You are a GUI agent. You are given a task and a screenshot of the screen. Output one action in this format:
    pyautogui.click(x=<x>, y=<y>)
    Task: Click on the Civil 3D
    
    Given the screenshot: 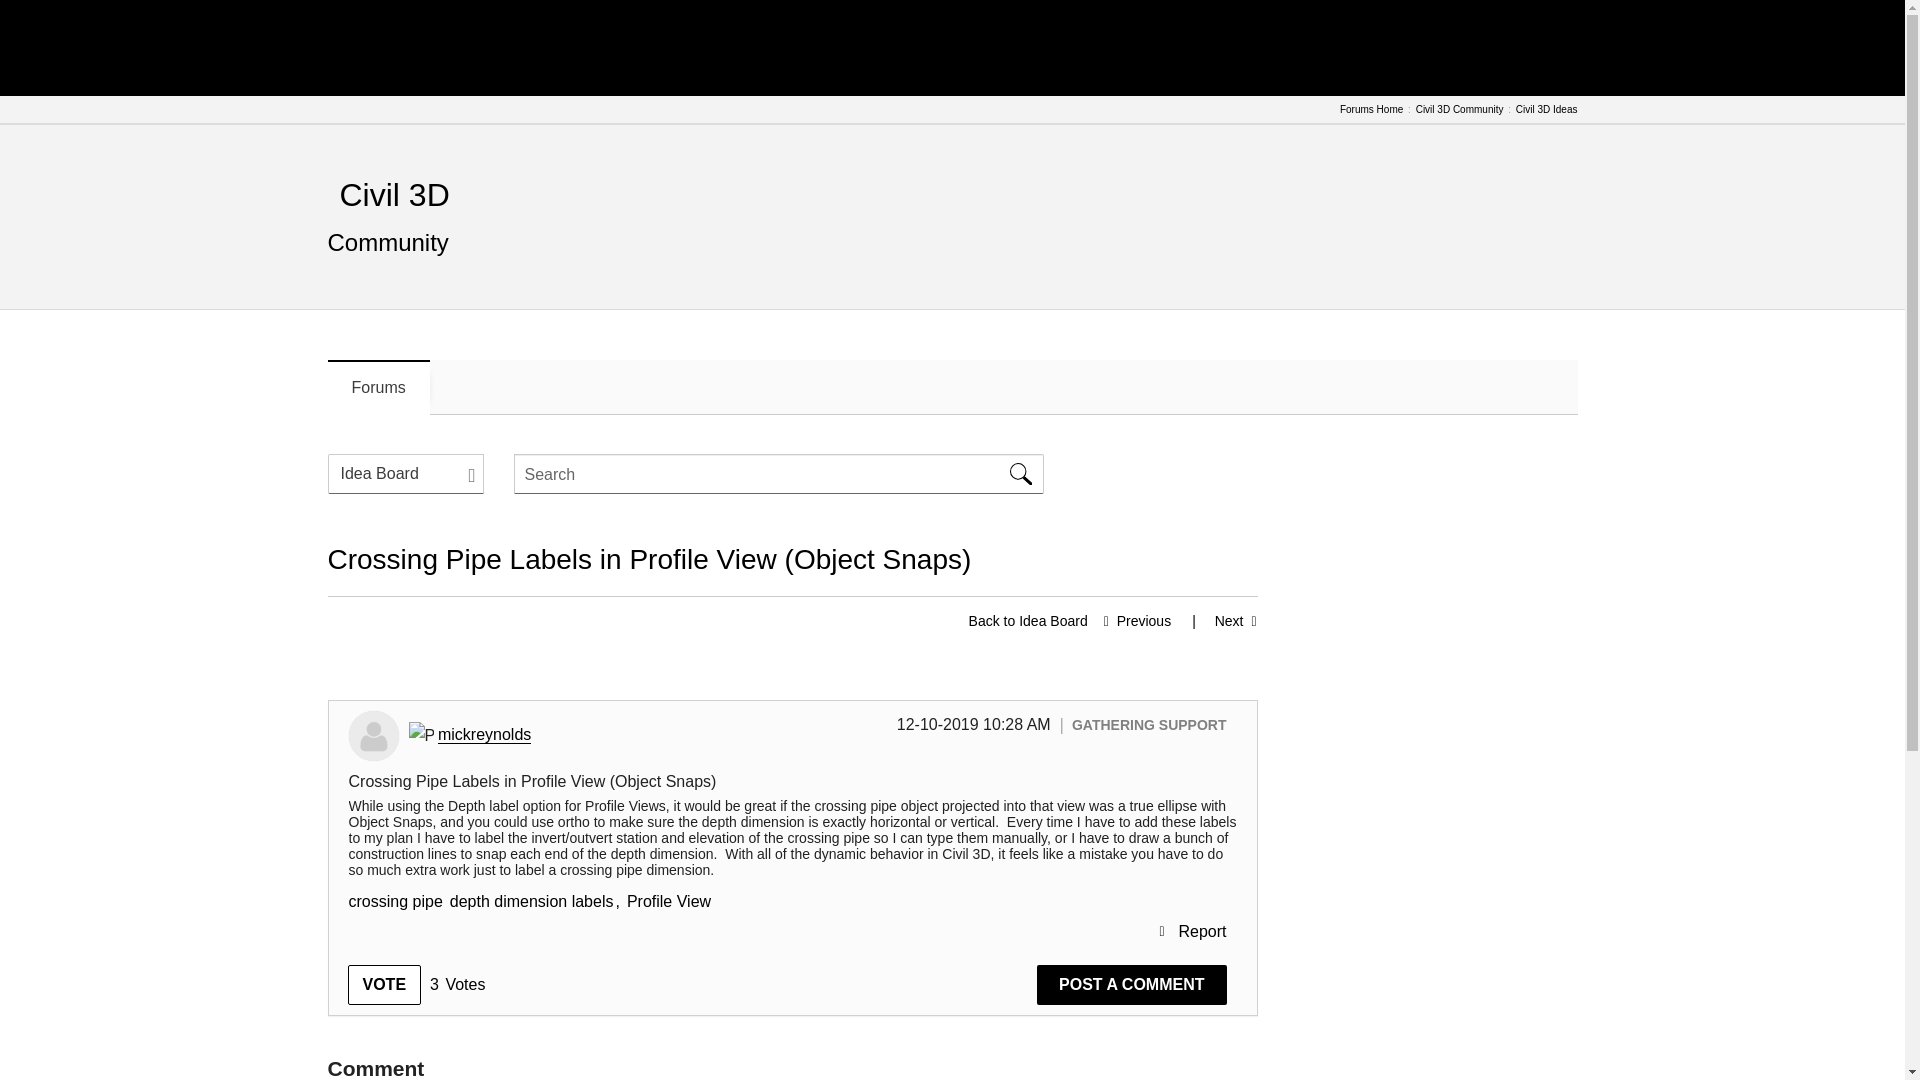 What is the action you would take?
    pyautogui.click(x=394, y=194)
    